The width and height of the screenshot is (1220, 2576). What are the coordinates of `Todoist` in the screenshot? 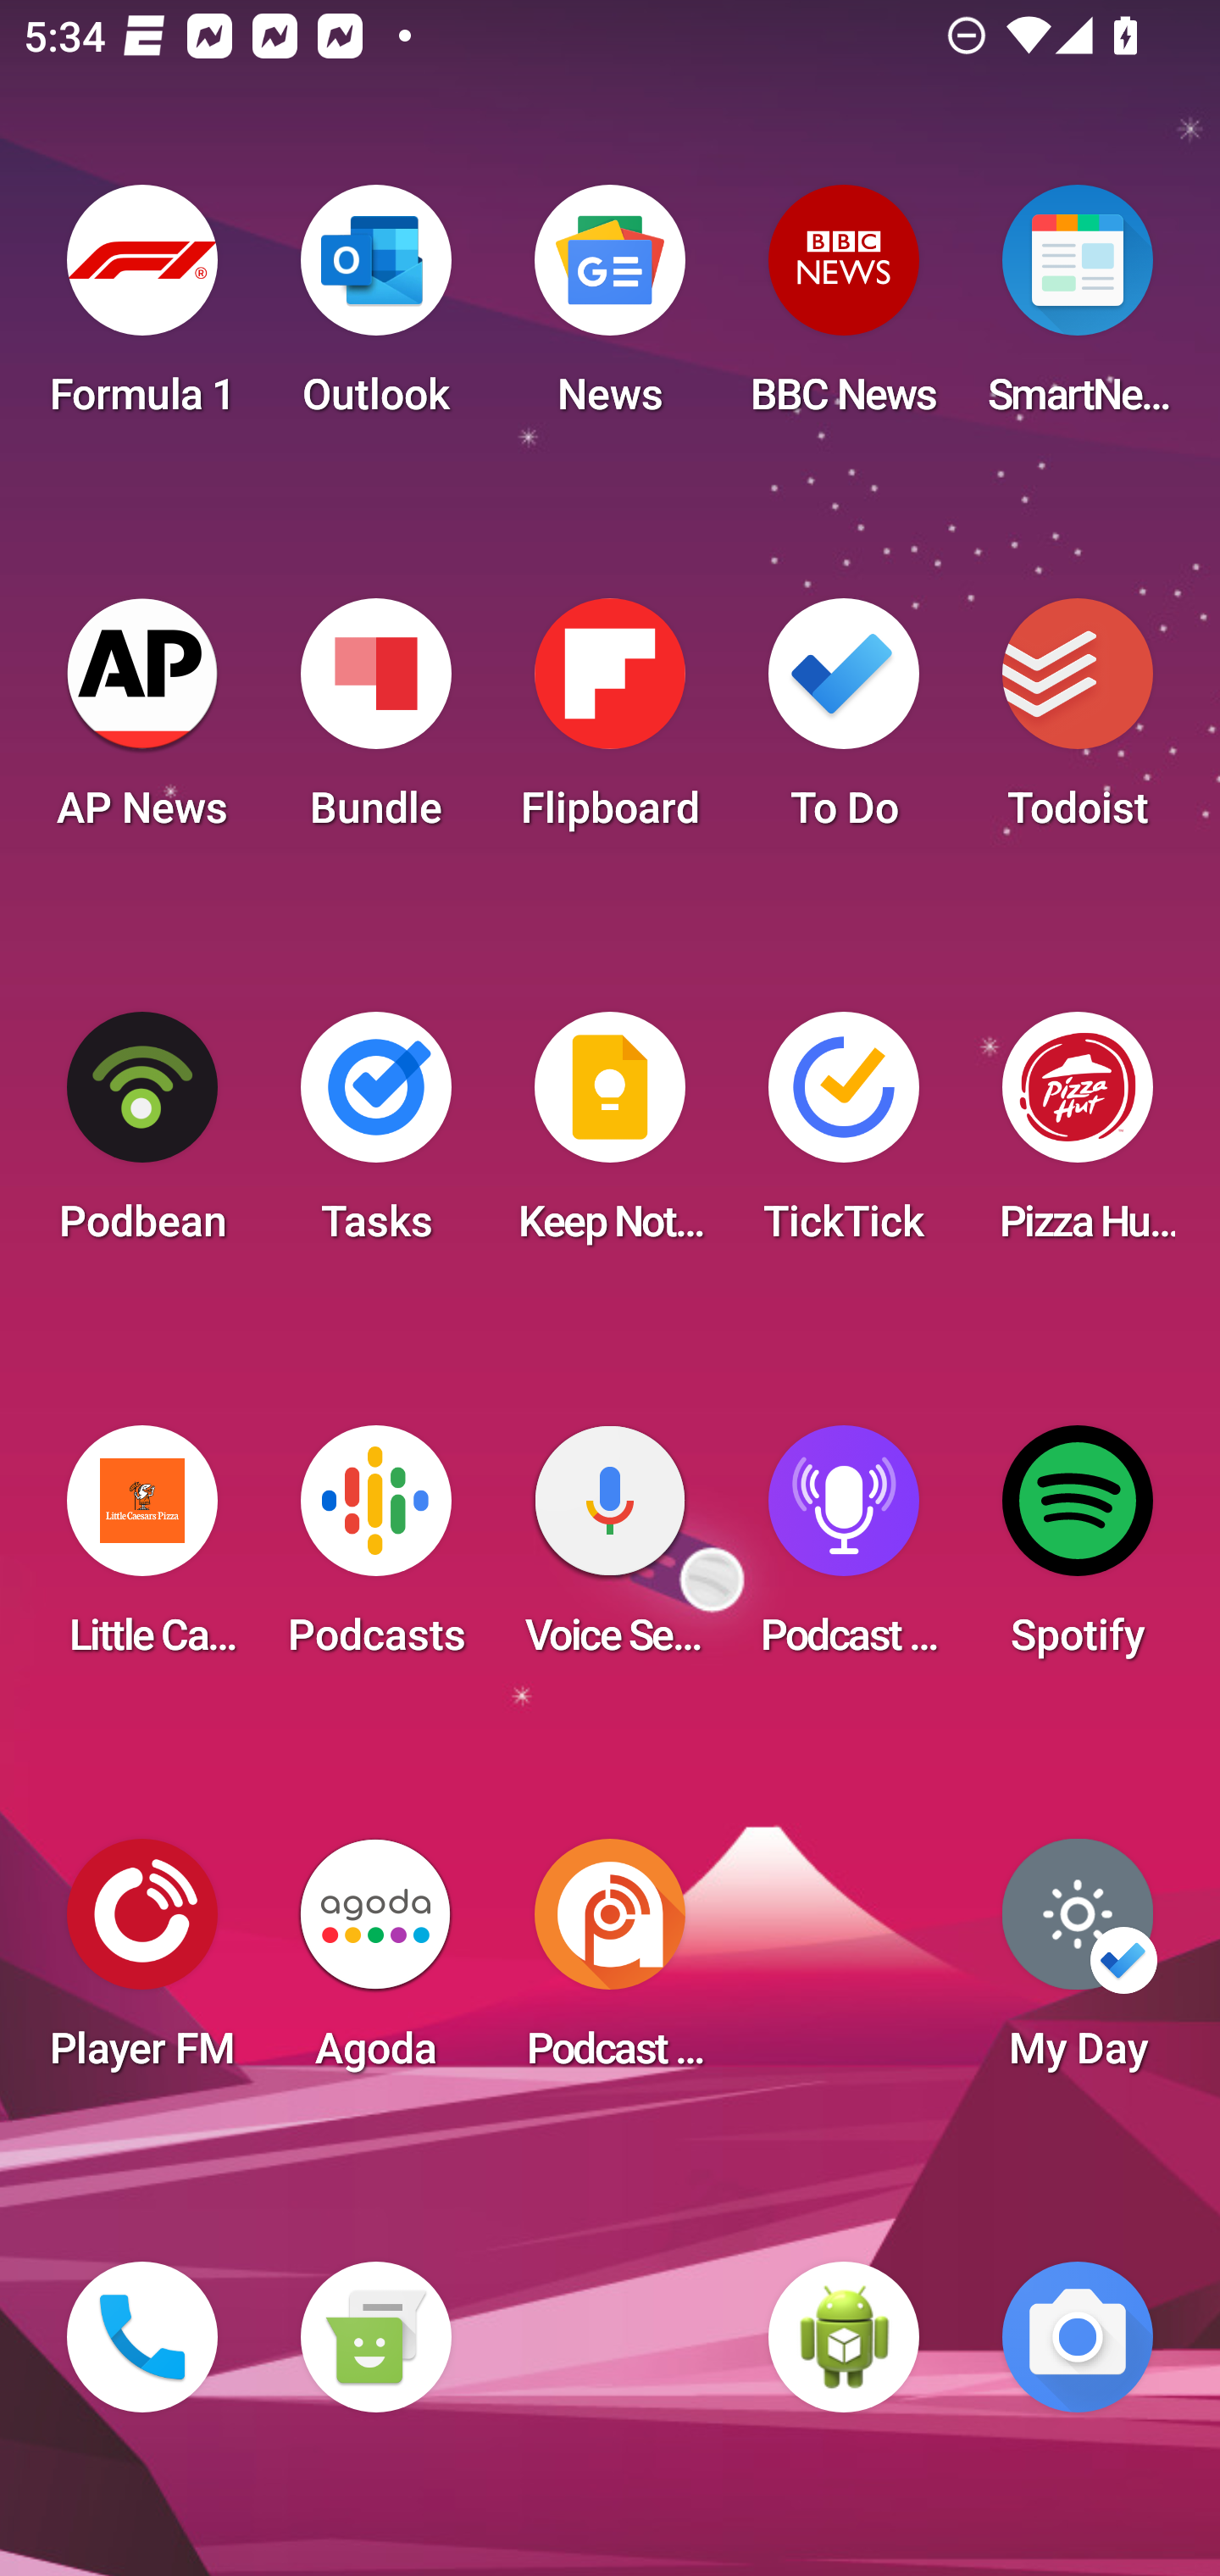 It's located at (1078, 724).